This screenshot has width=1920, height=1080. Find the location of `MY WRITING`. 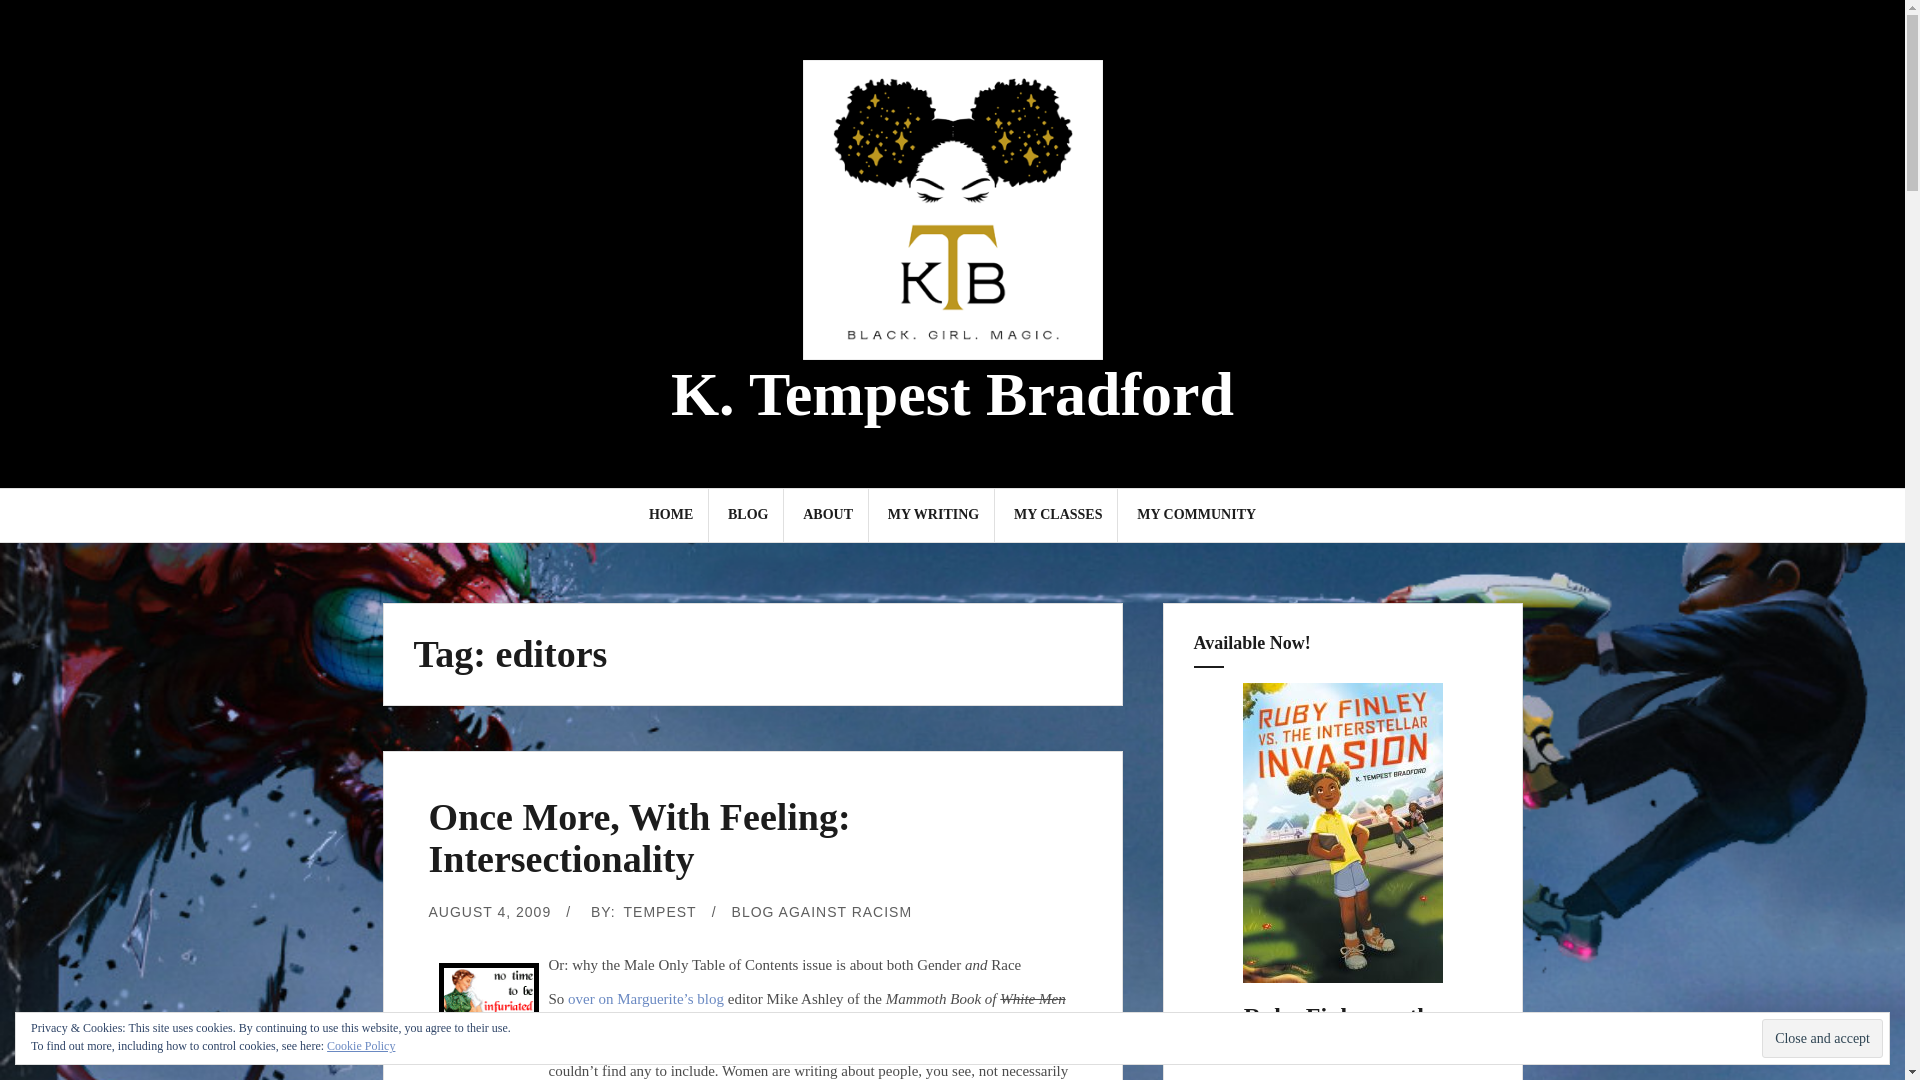

MY WRITING is located at coordinates (933, 514).